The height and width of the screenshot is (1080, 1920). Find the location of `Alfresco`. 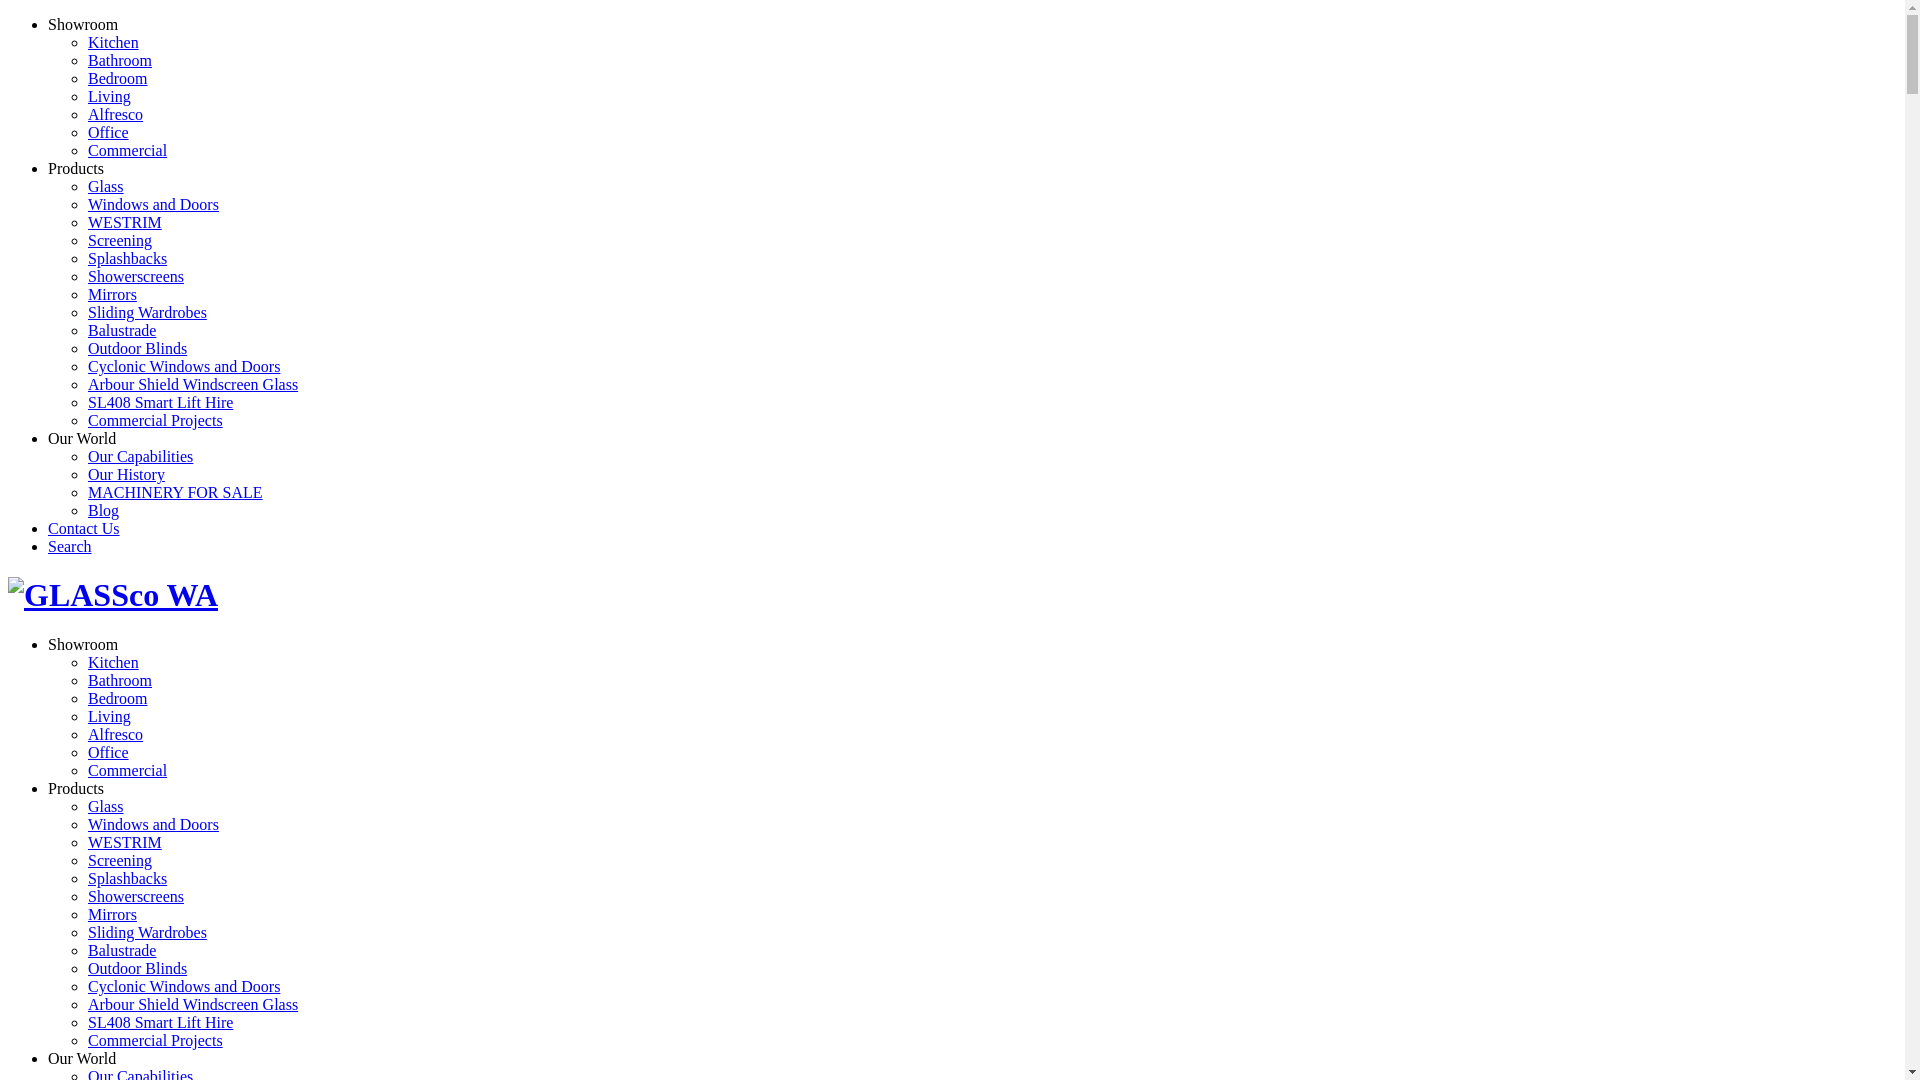

Alfresco is located at coordinates (116, 114).